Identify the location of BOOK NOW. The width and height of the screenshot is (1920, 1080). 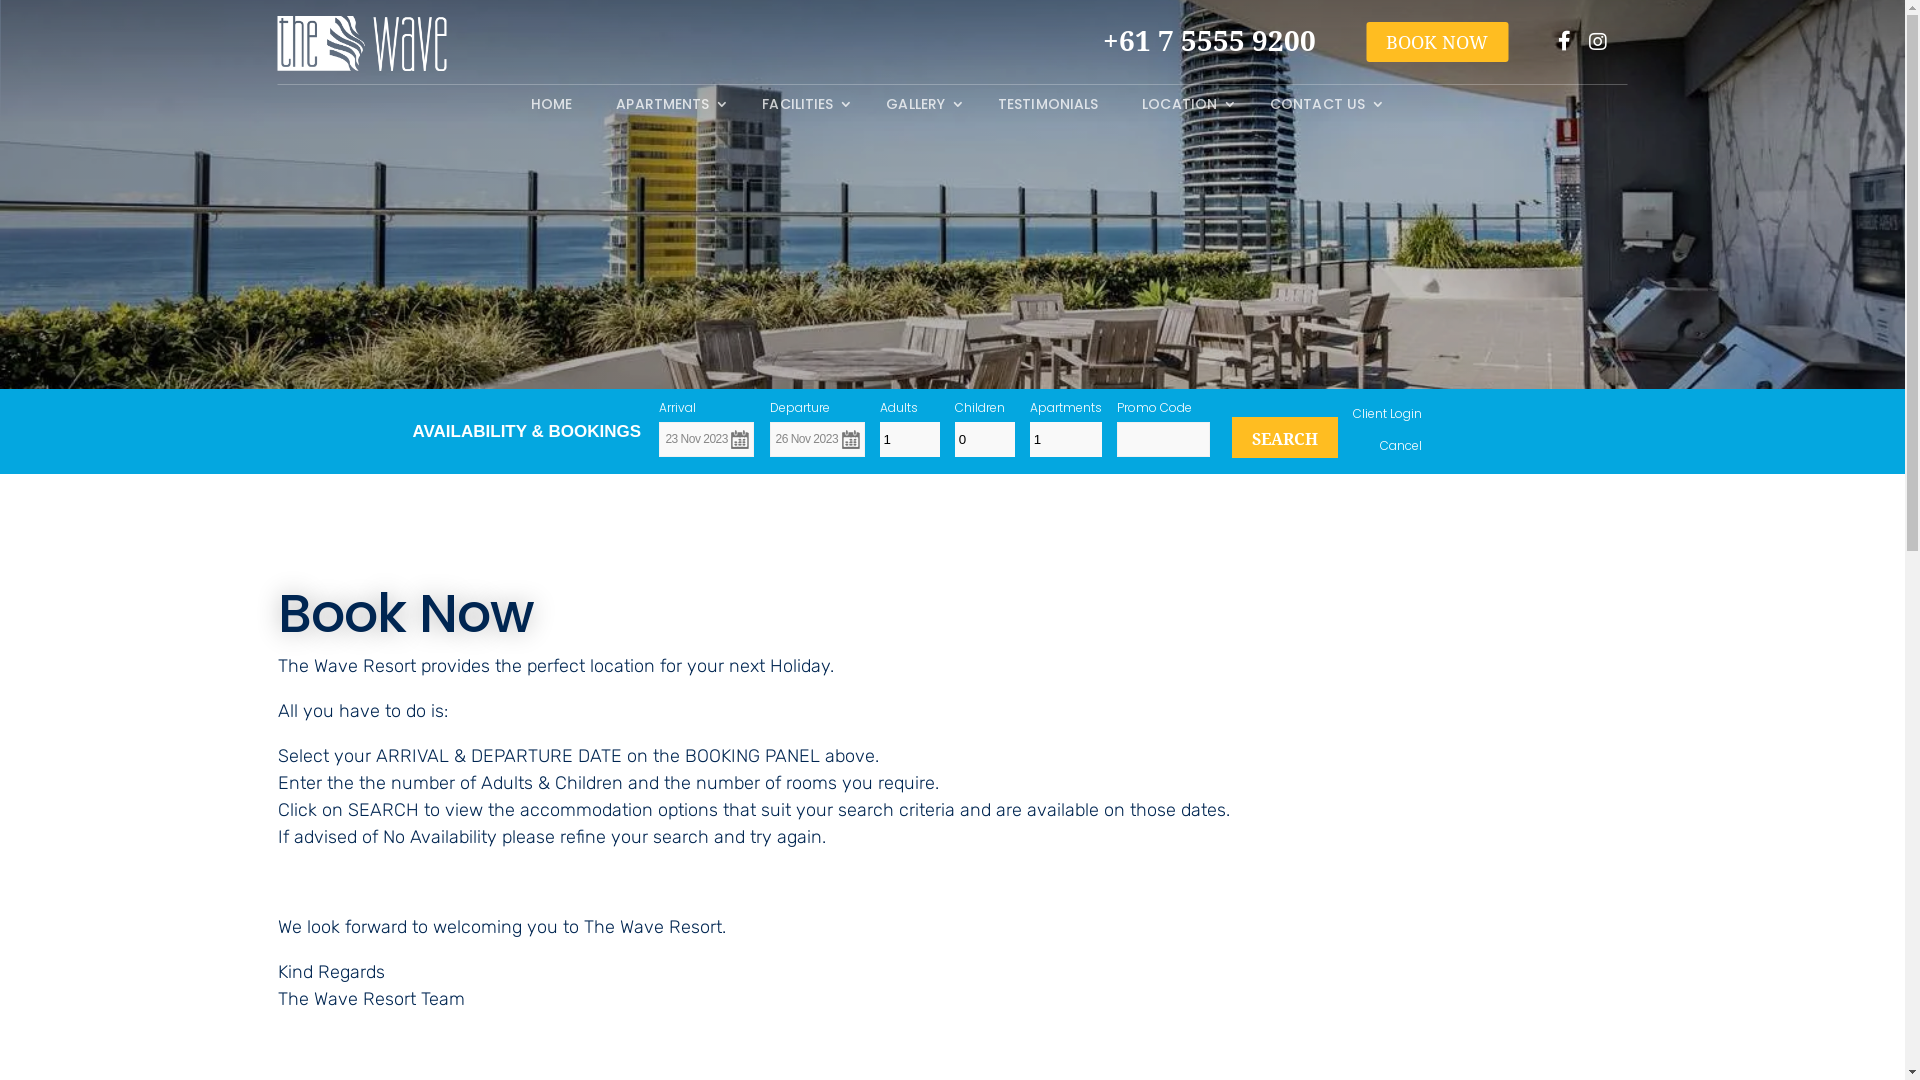
(1437, 42).